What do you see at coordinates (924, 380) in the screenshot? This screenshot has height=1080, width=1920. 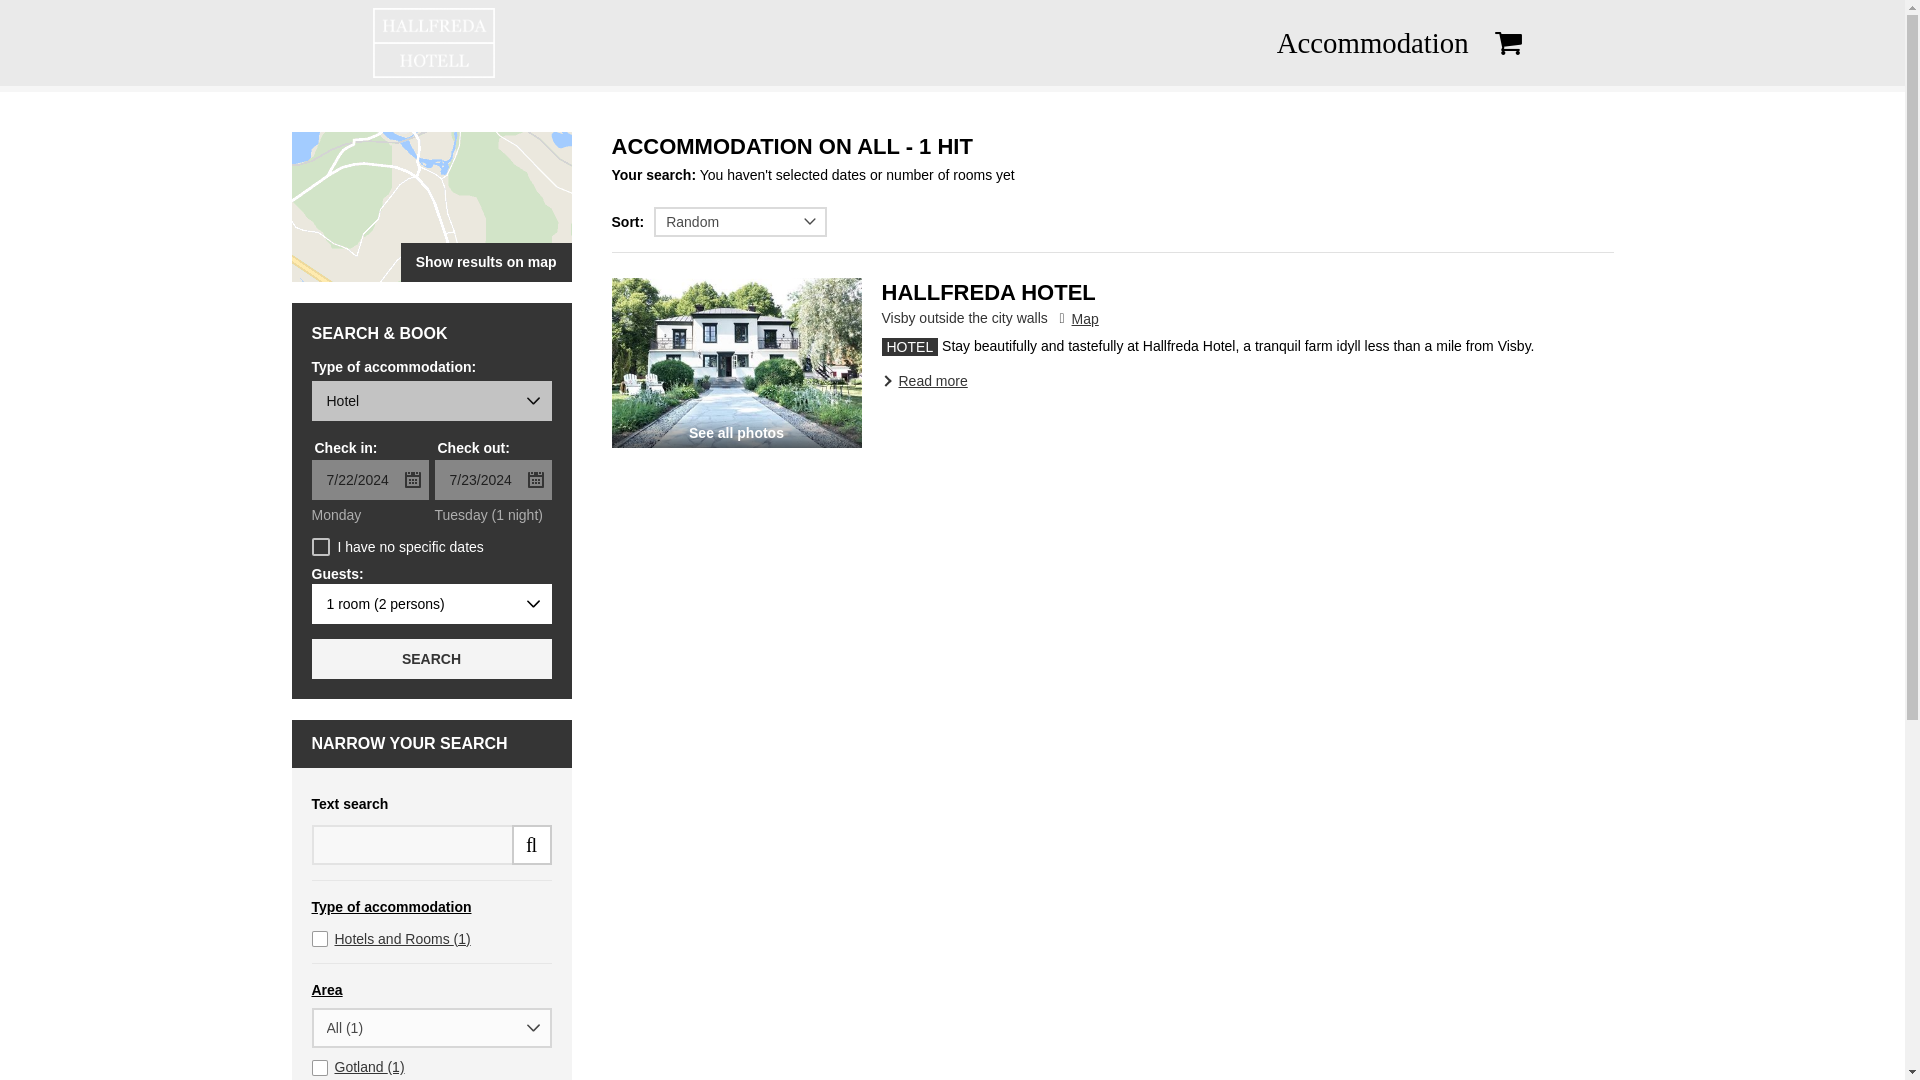 I see `Read more` at bounding box center [924, 380].